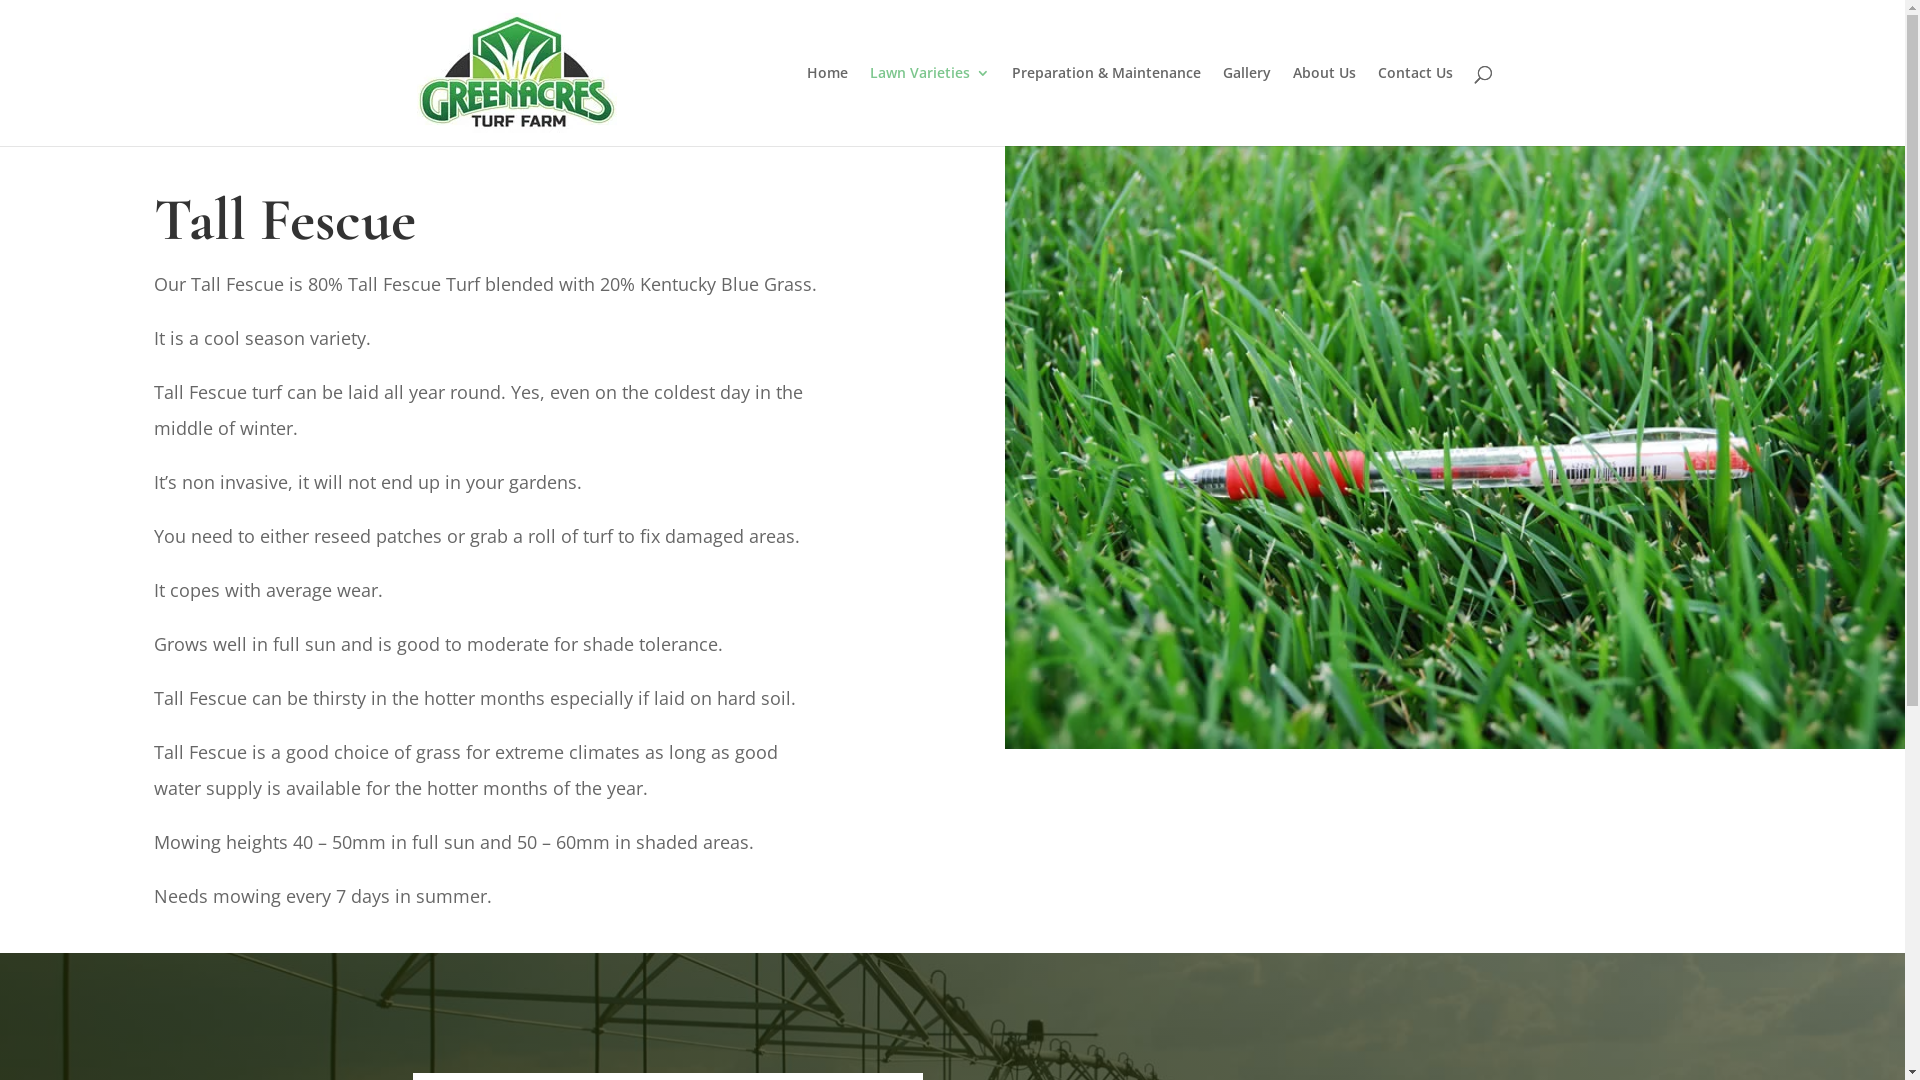  I want to click on Contact Us, so click(1416, 106).